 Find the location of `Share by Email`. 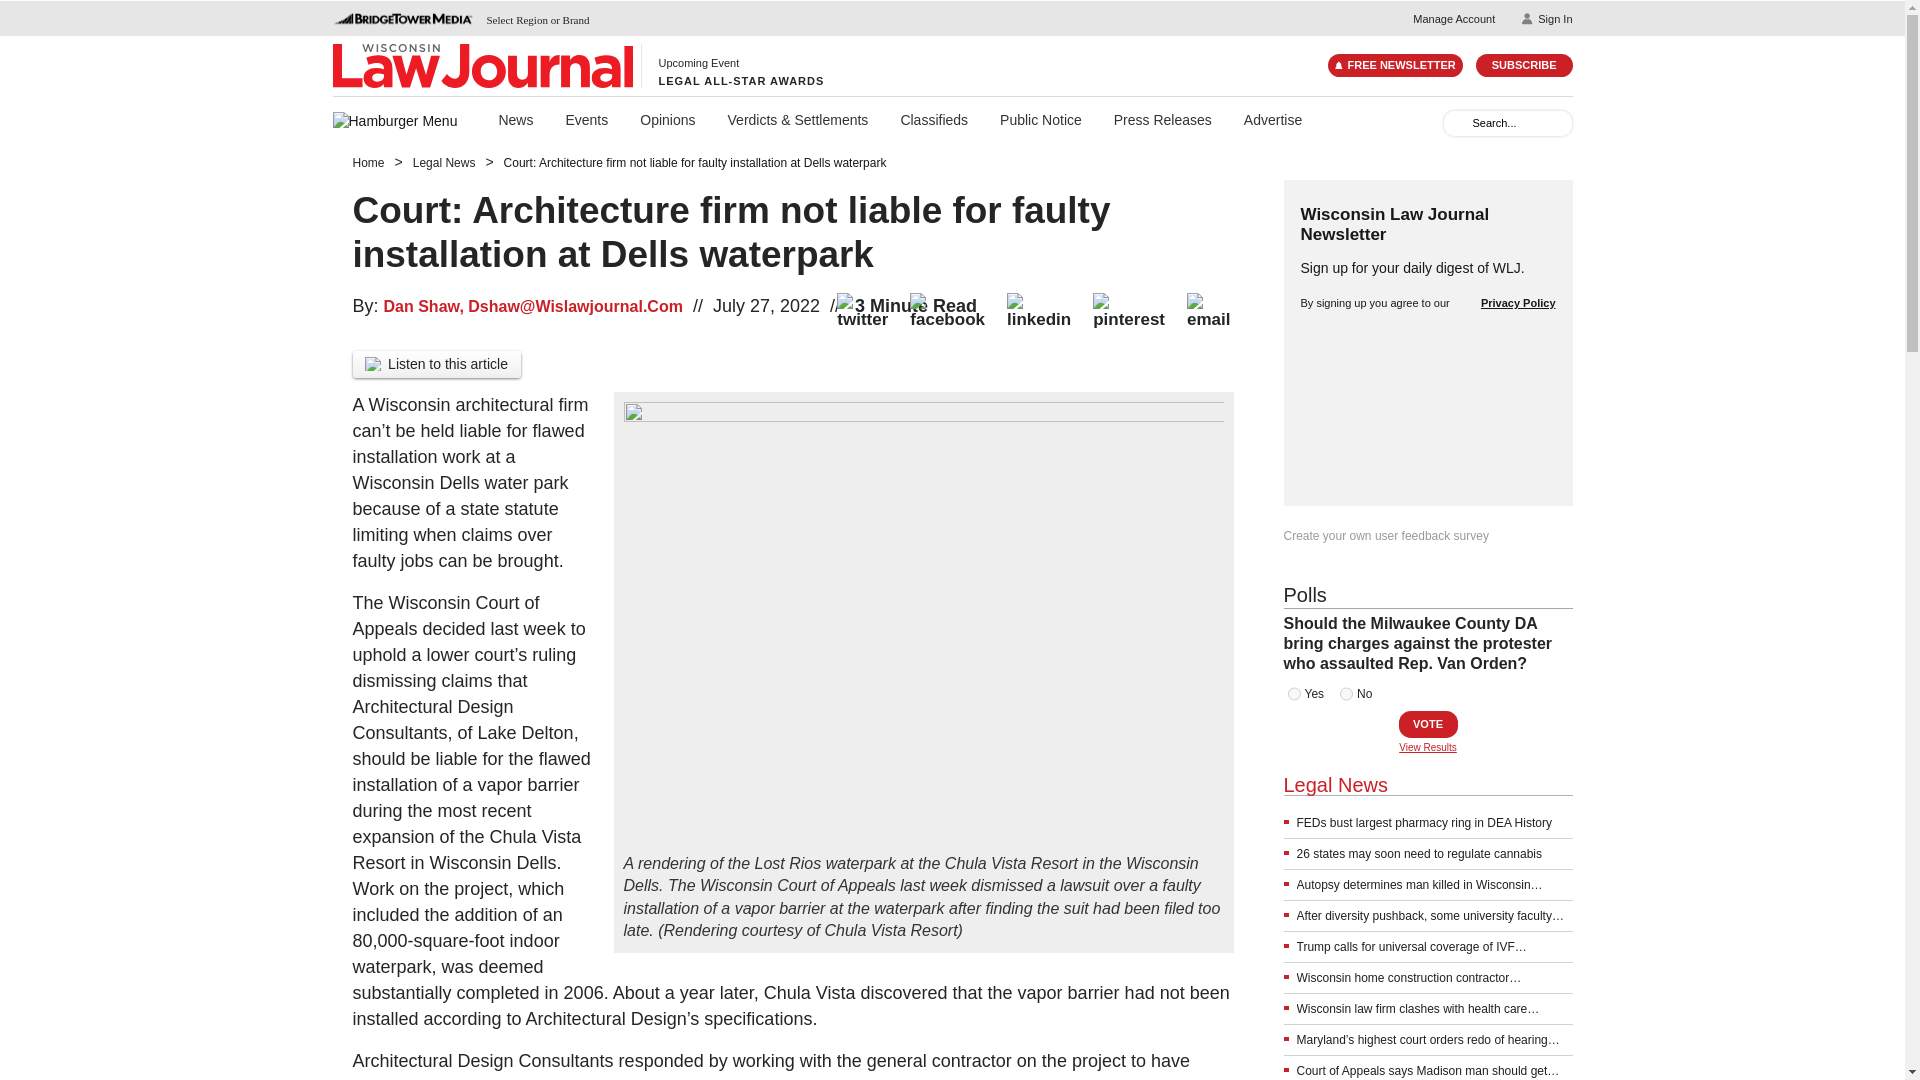

Share by Email is located at coordinates (1208, 310).